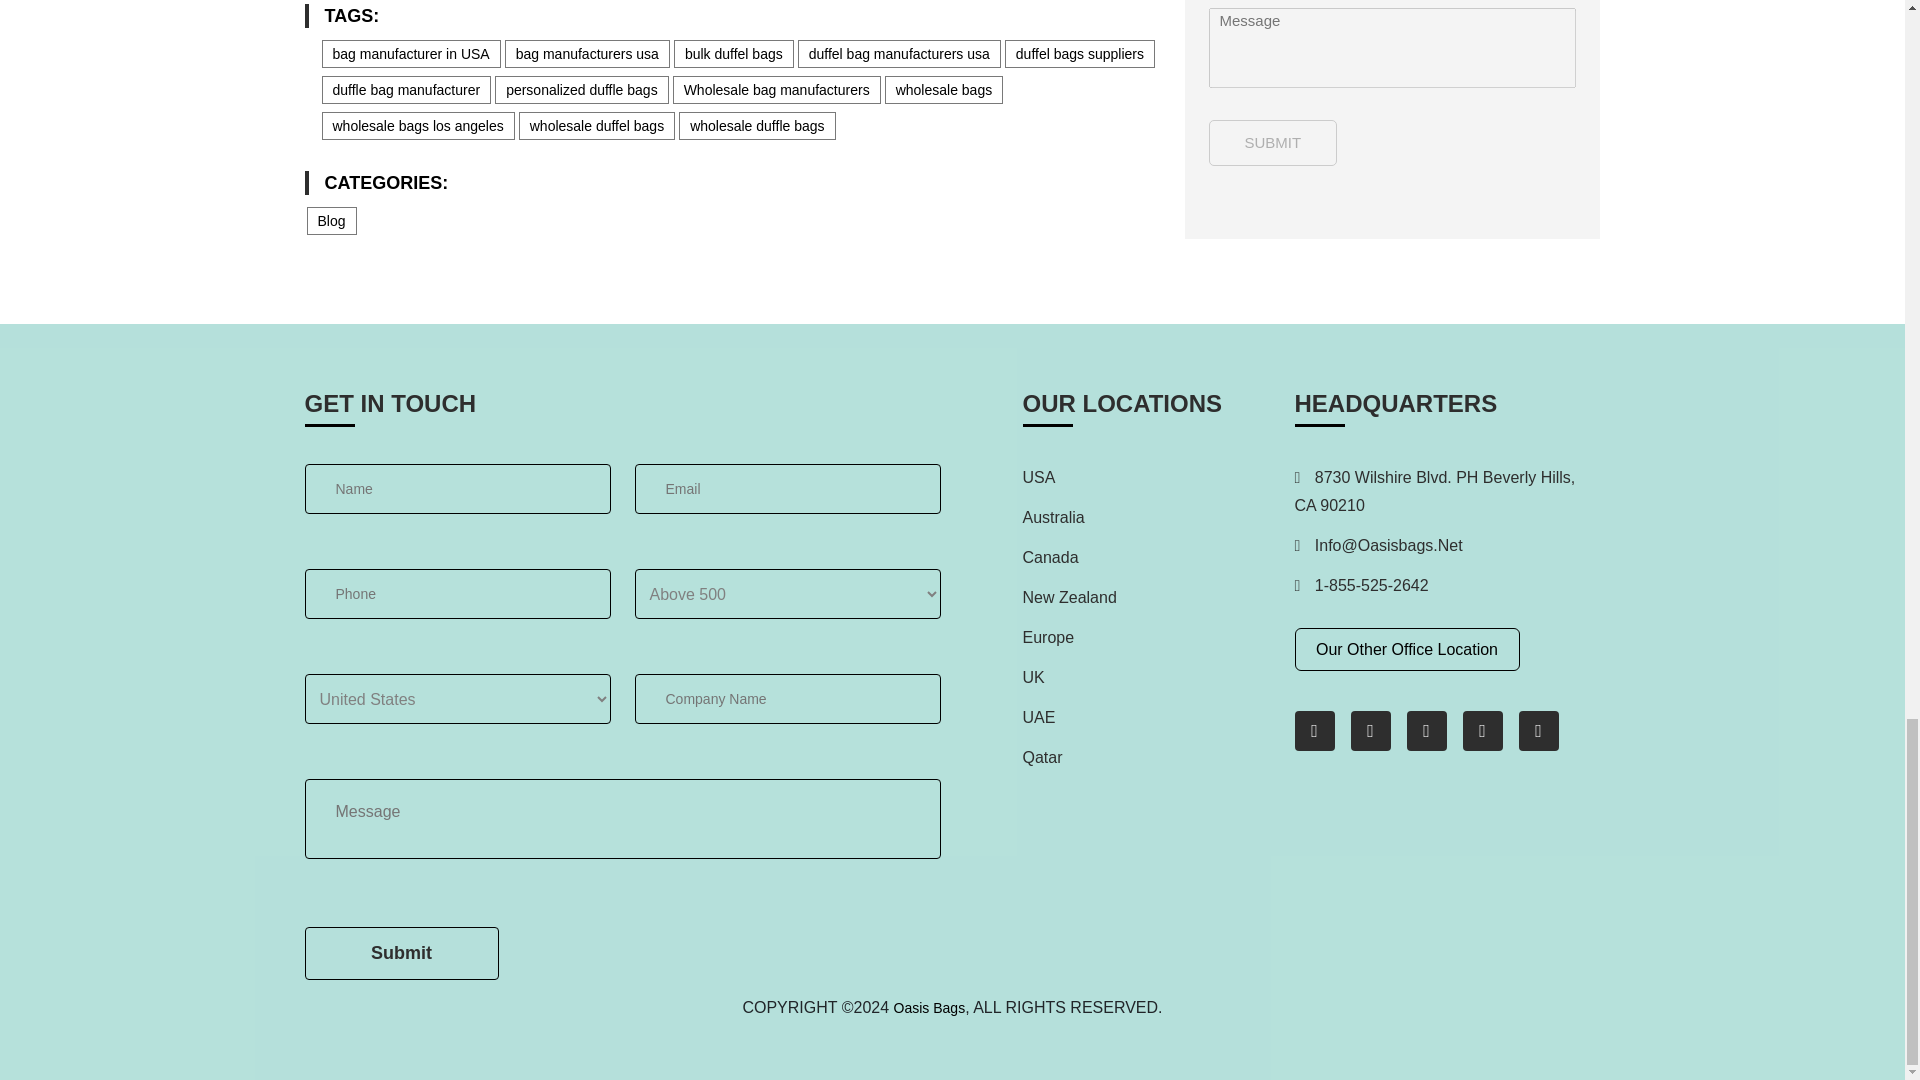 This screenshot has width=1920, height=1080. What do you see at coordinates (412, 54) in the screenshot?
I see `bag manufacturer in USA` at bounding box center [412, 54].